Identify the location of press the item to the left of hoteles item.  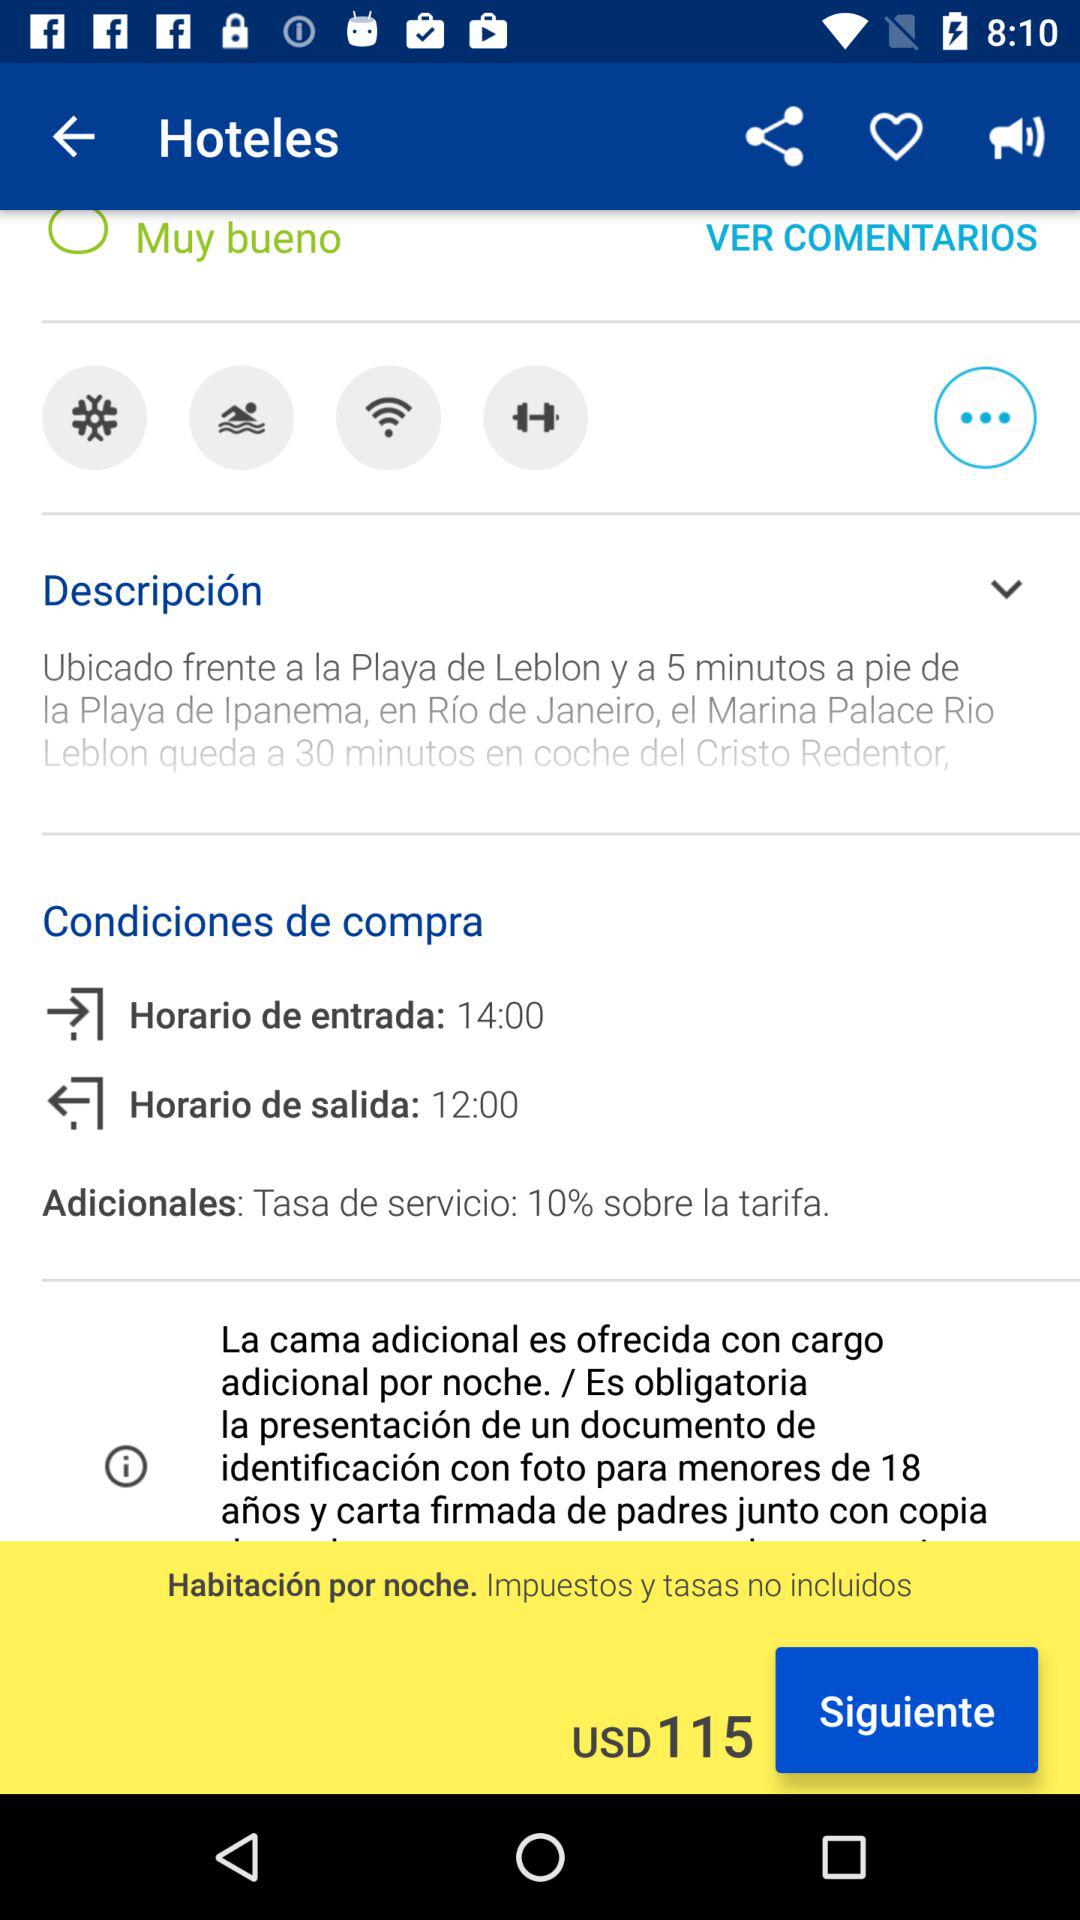
(73, 136).